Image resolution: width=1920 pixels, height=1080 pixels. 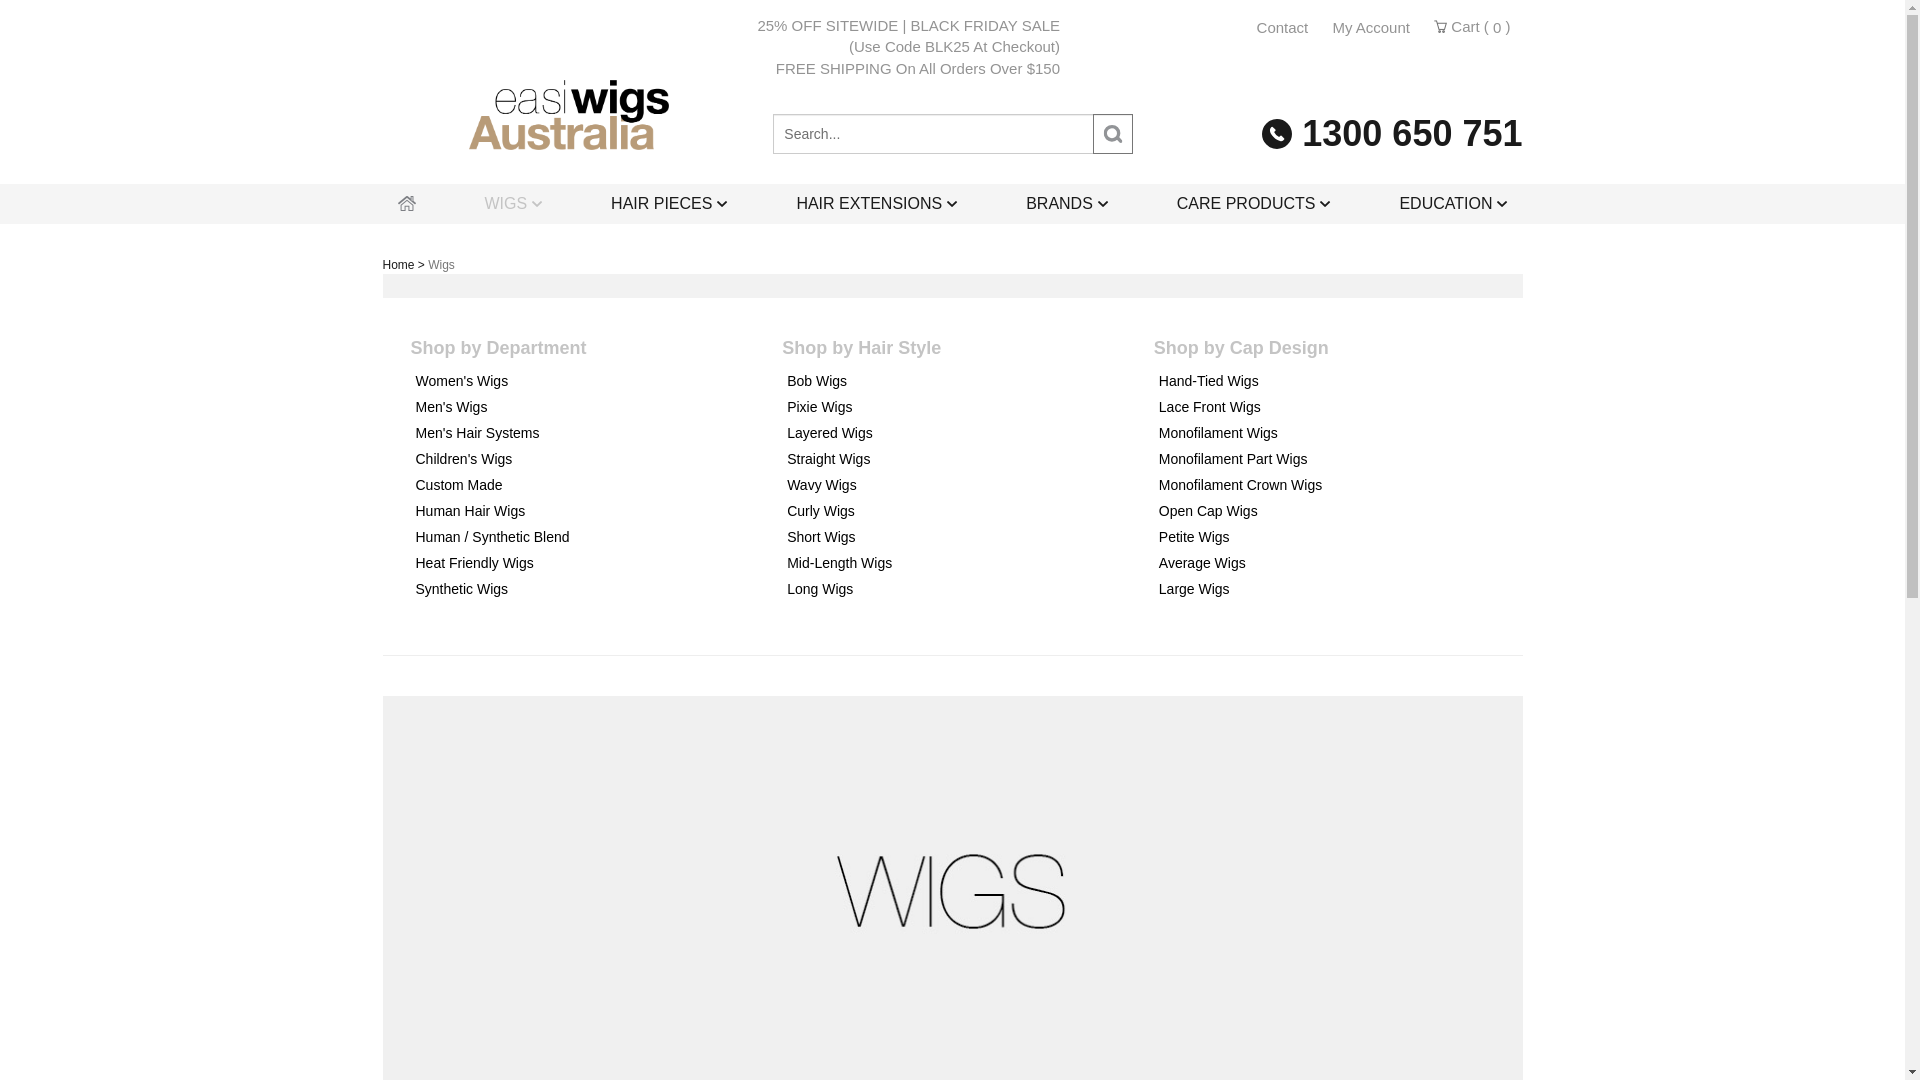 I want to click on Wavy Wigs, so click(x=965, y=485).